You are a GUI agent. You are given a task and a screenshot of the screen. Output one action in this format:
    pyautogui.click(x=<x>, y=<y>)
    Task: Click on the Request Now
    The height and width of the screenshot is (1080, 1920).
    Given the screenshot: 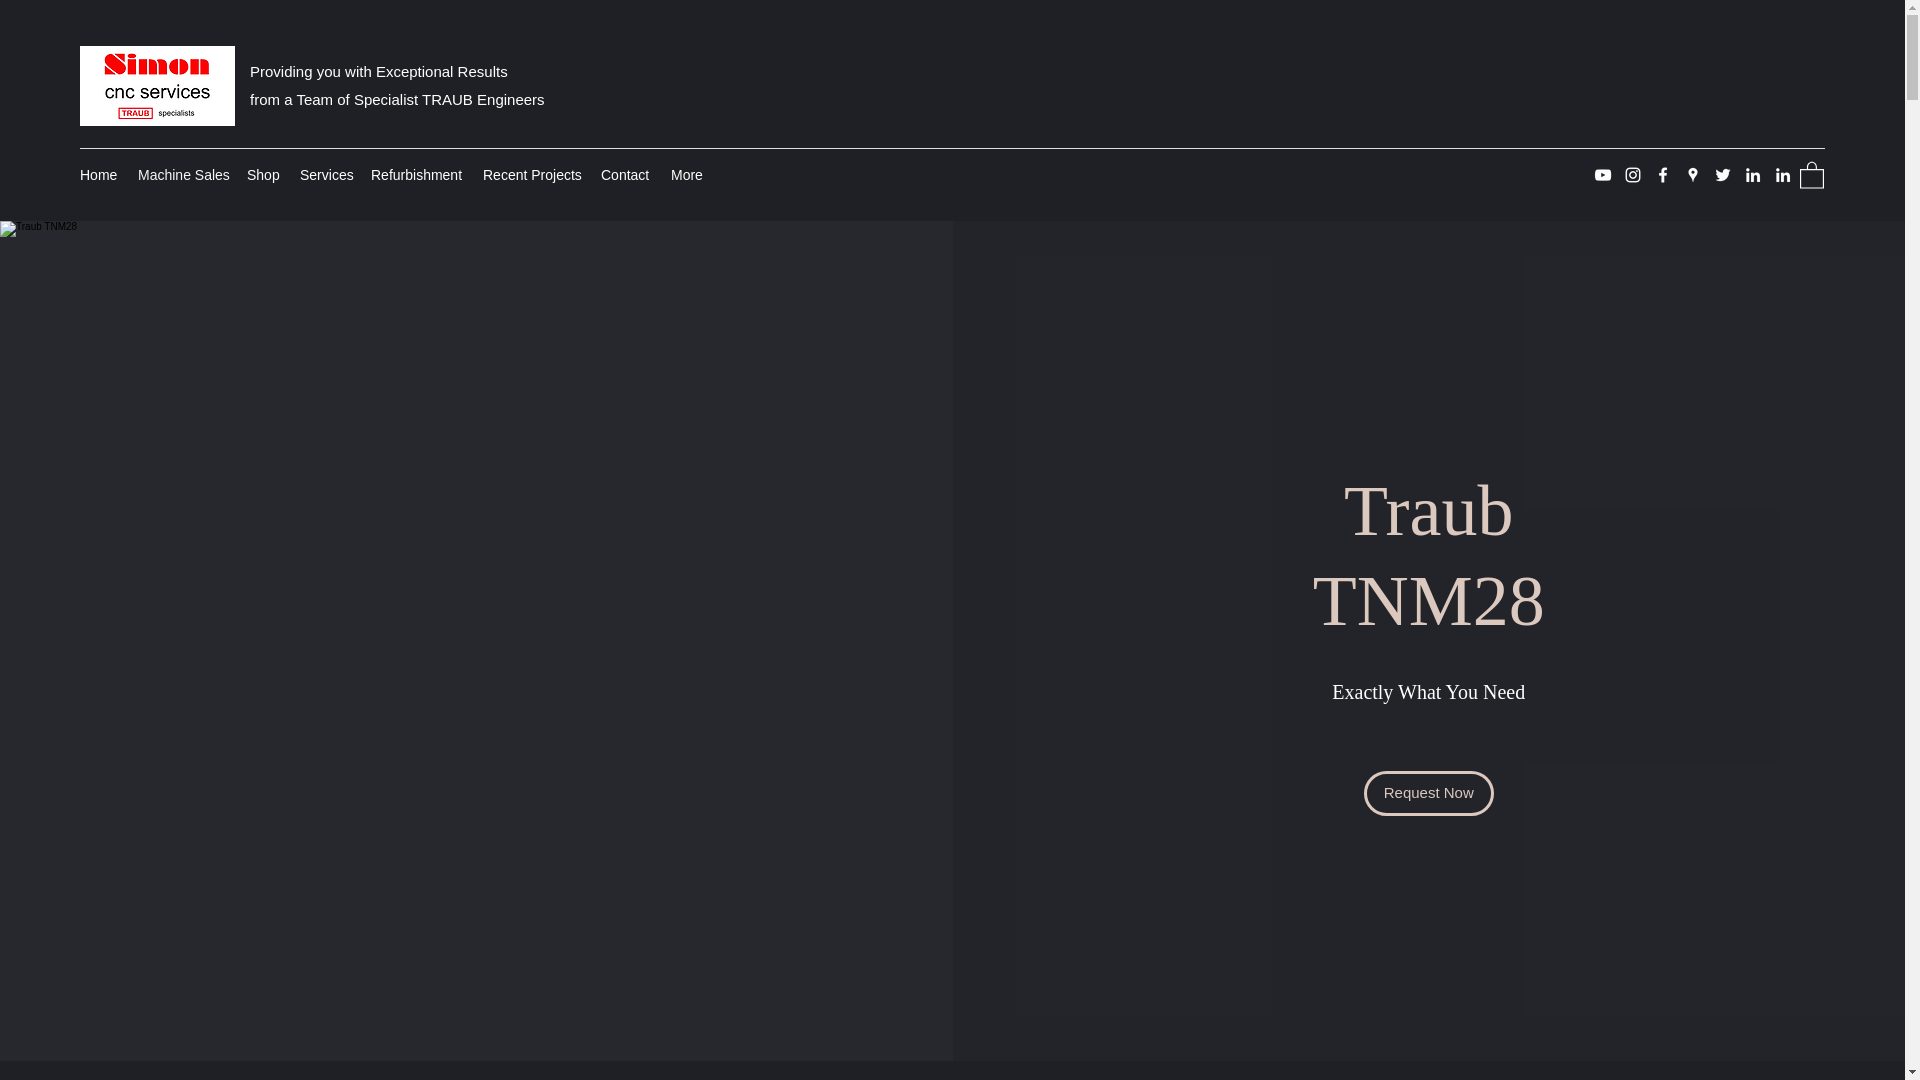 What is the action you would take?
    pyautogui.click(x=1428, y=794)
    